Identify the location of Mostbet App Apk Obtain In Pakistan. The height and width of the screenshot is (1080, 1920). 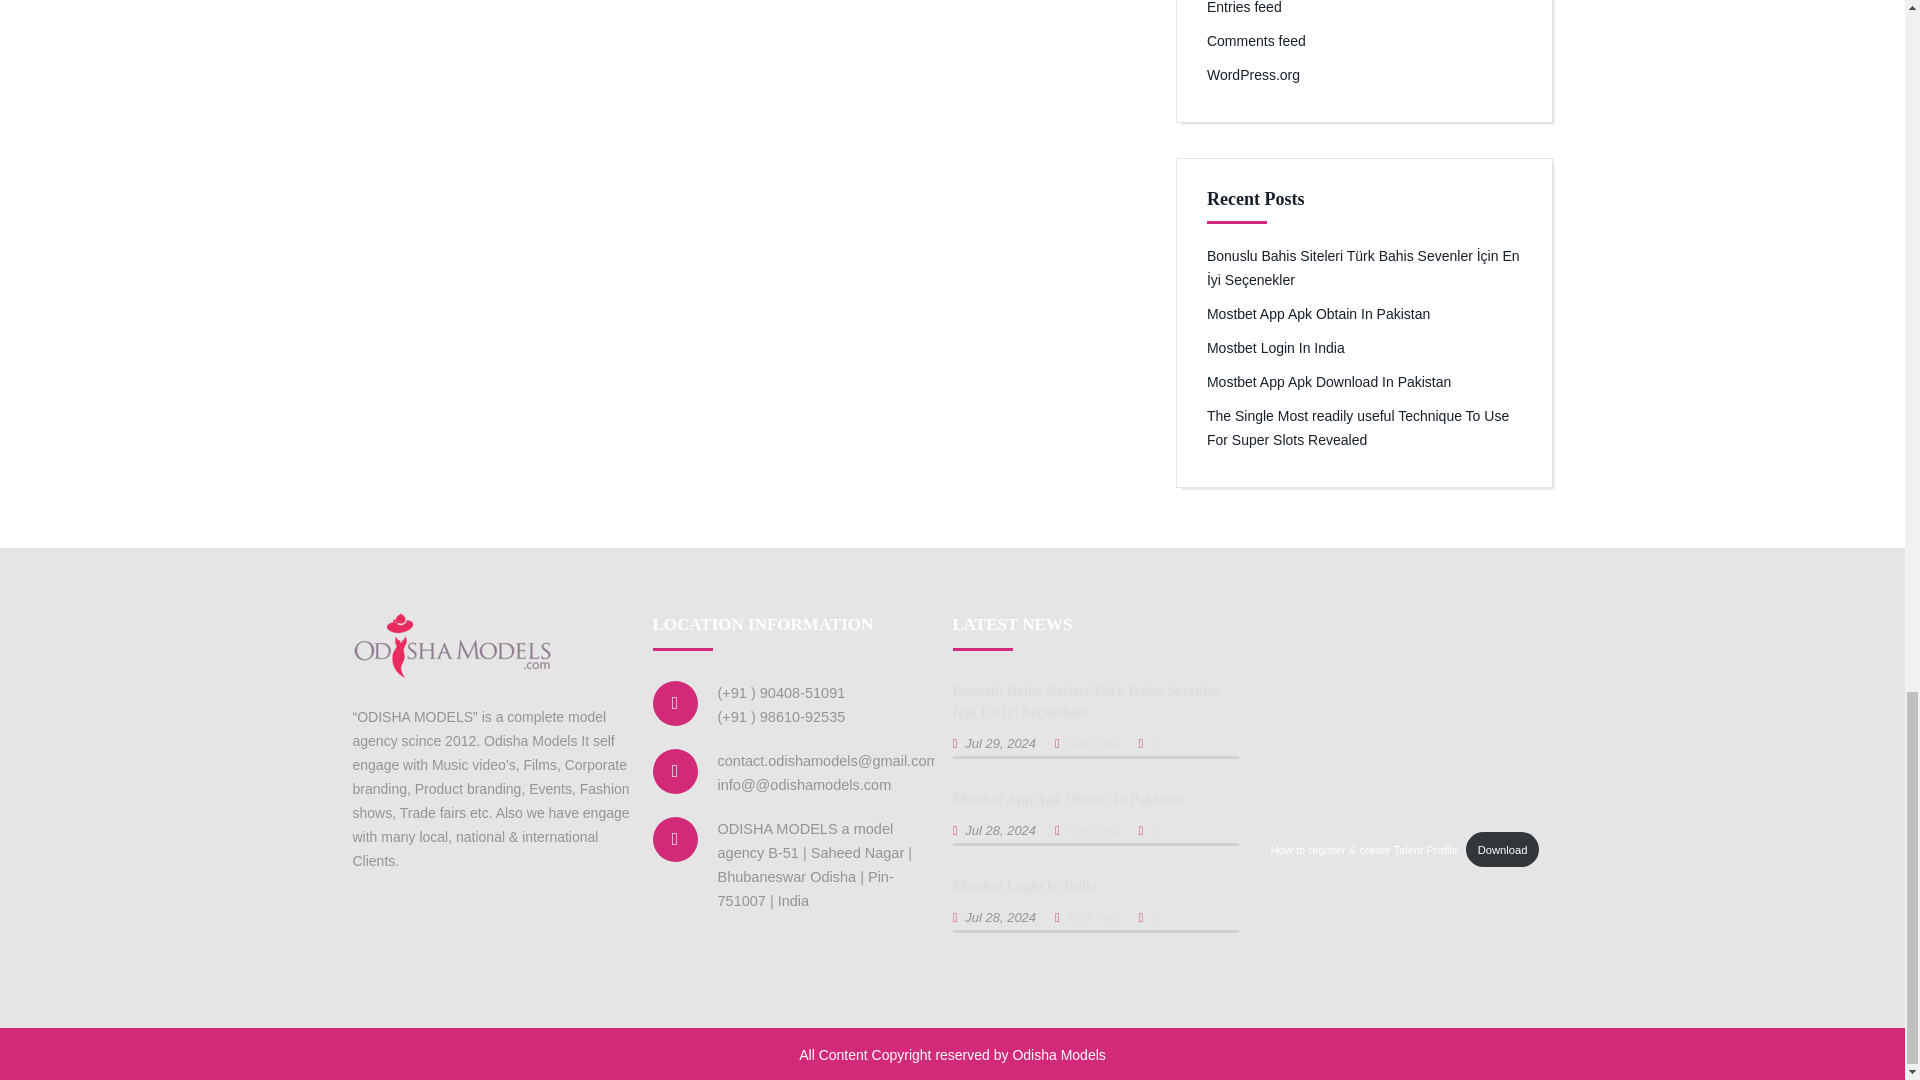
(1068, 798).